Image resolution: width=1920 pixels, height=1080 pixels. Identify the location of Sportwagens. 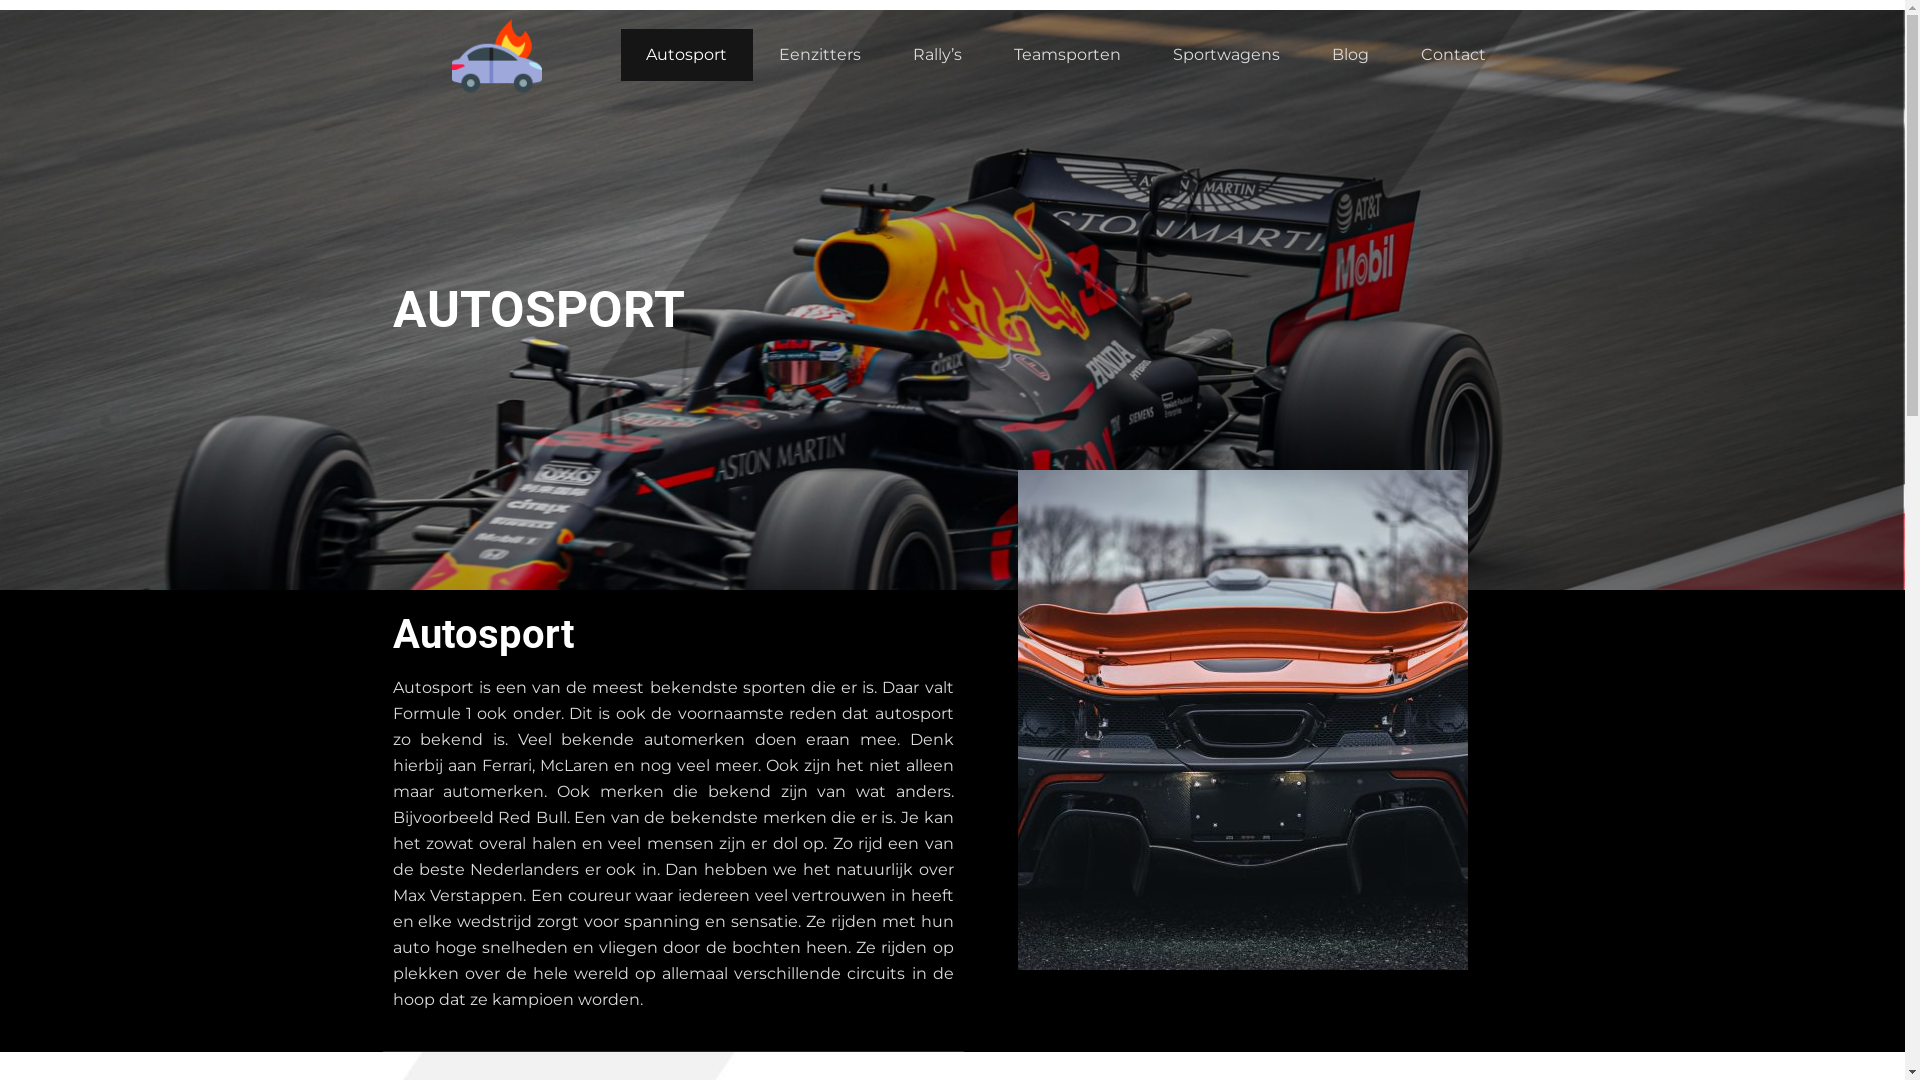
(1226, 55).